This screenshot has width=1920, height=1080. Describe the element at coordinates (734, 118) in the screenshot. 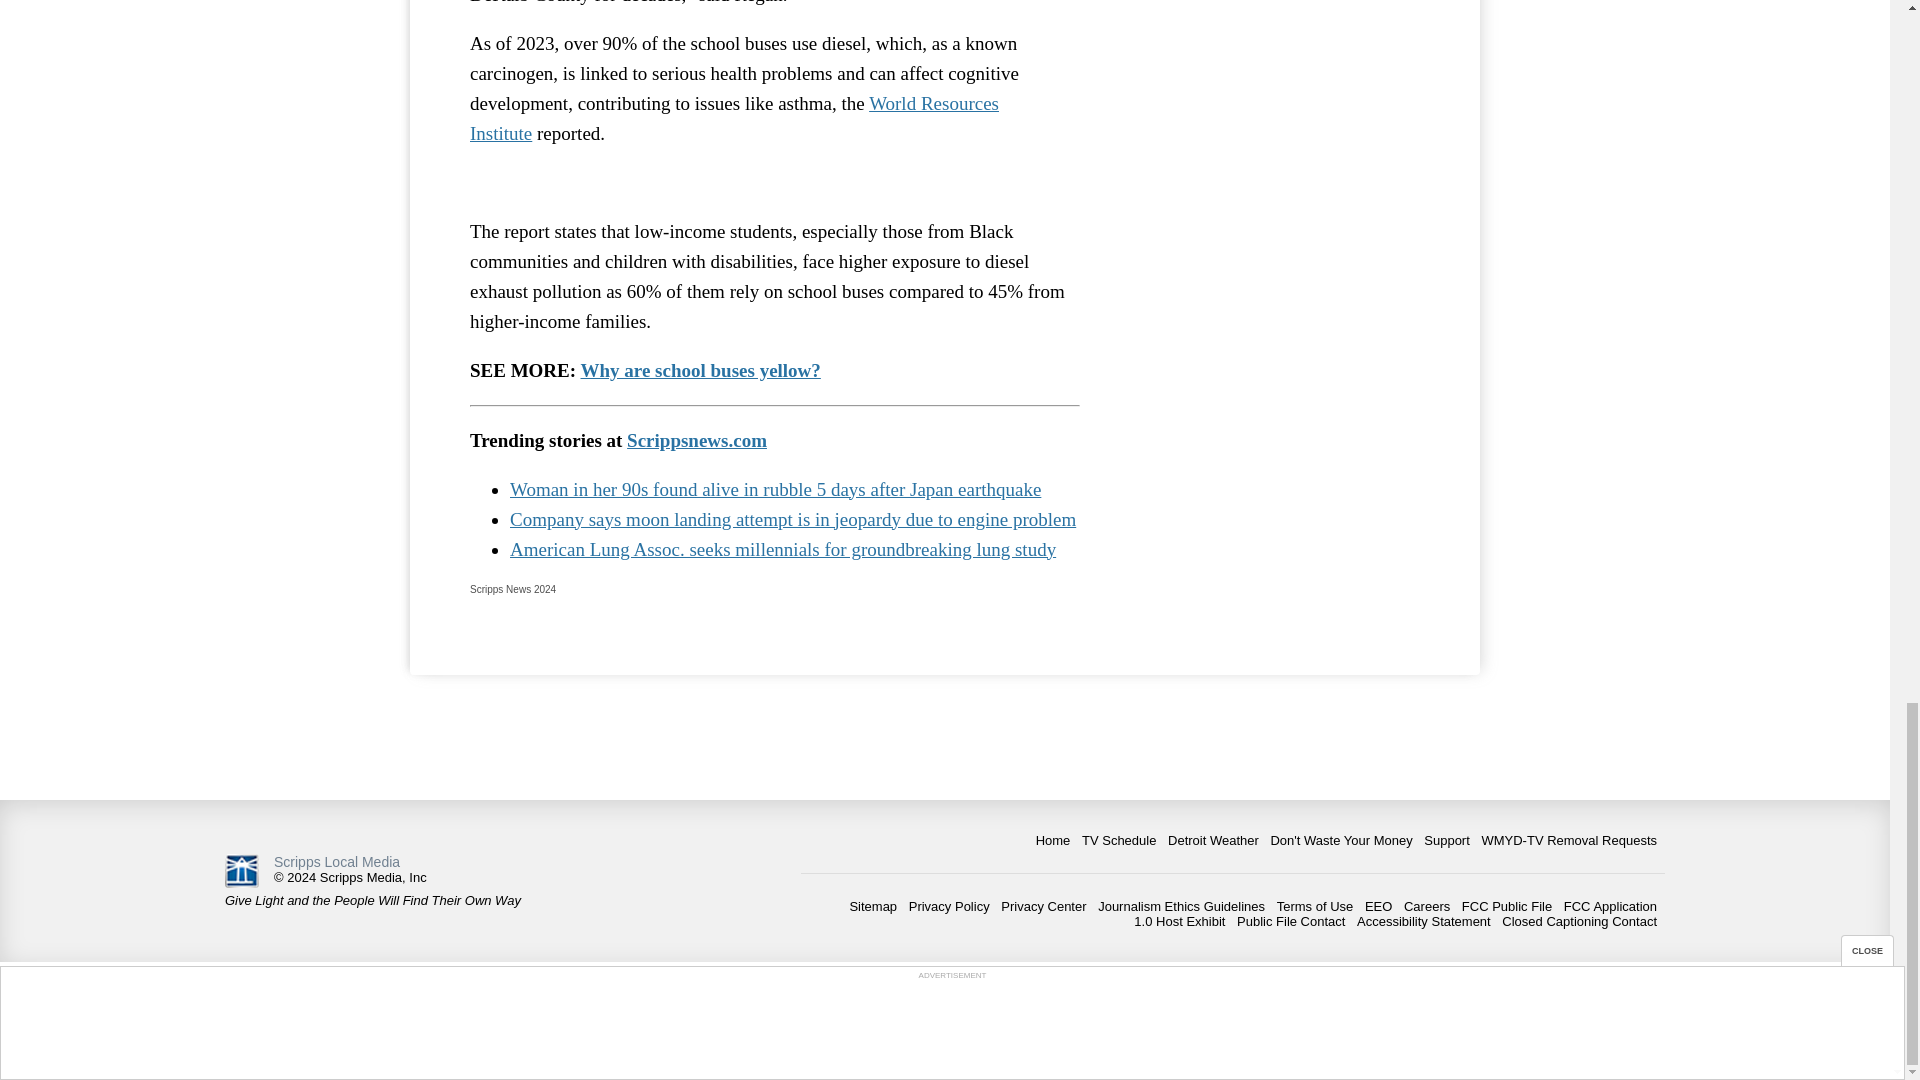

I see `World Resources Institute` at that location.